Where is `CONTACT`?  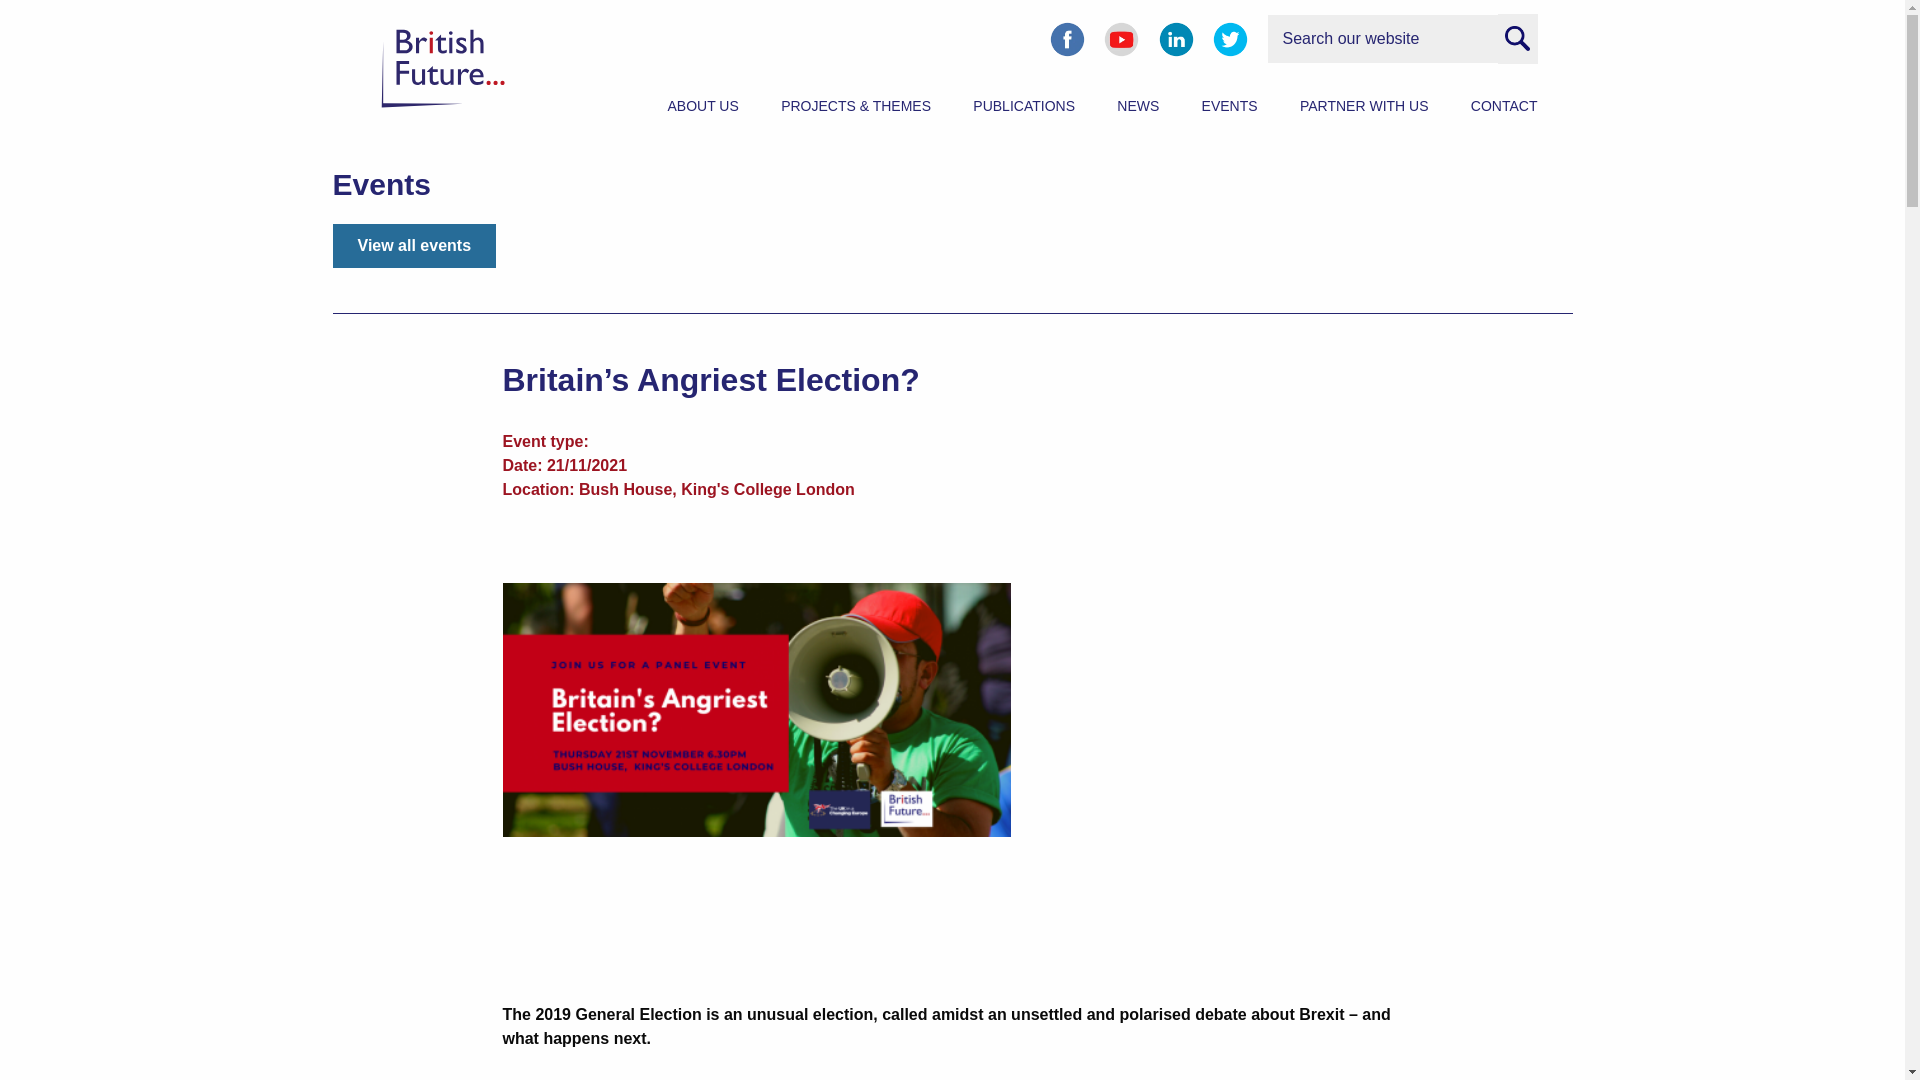
CONTACT is located at coordinates (1504, 106).